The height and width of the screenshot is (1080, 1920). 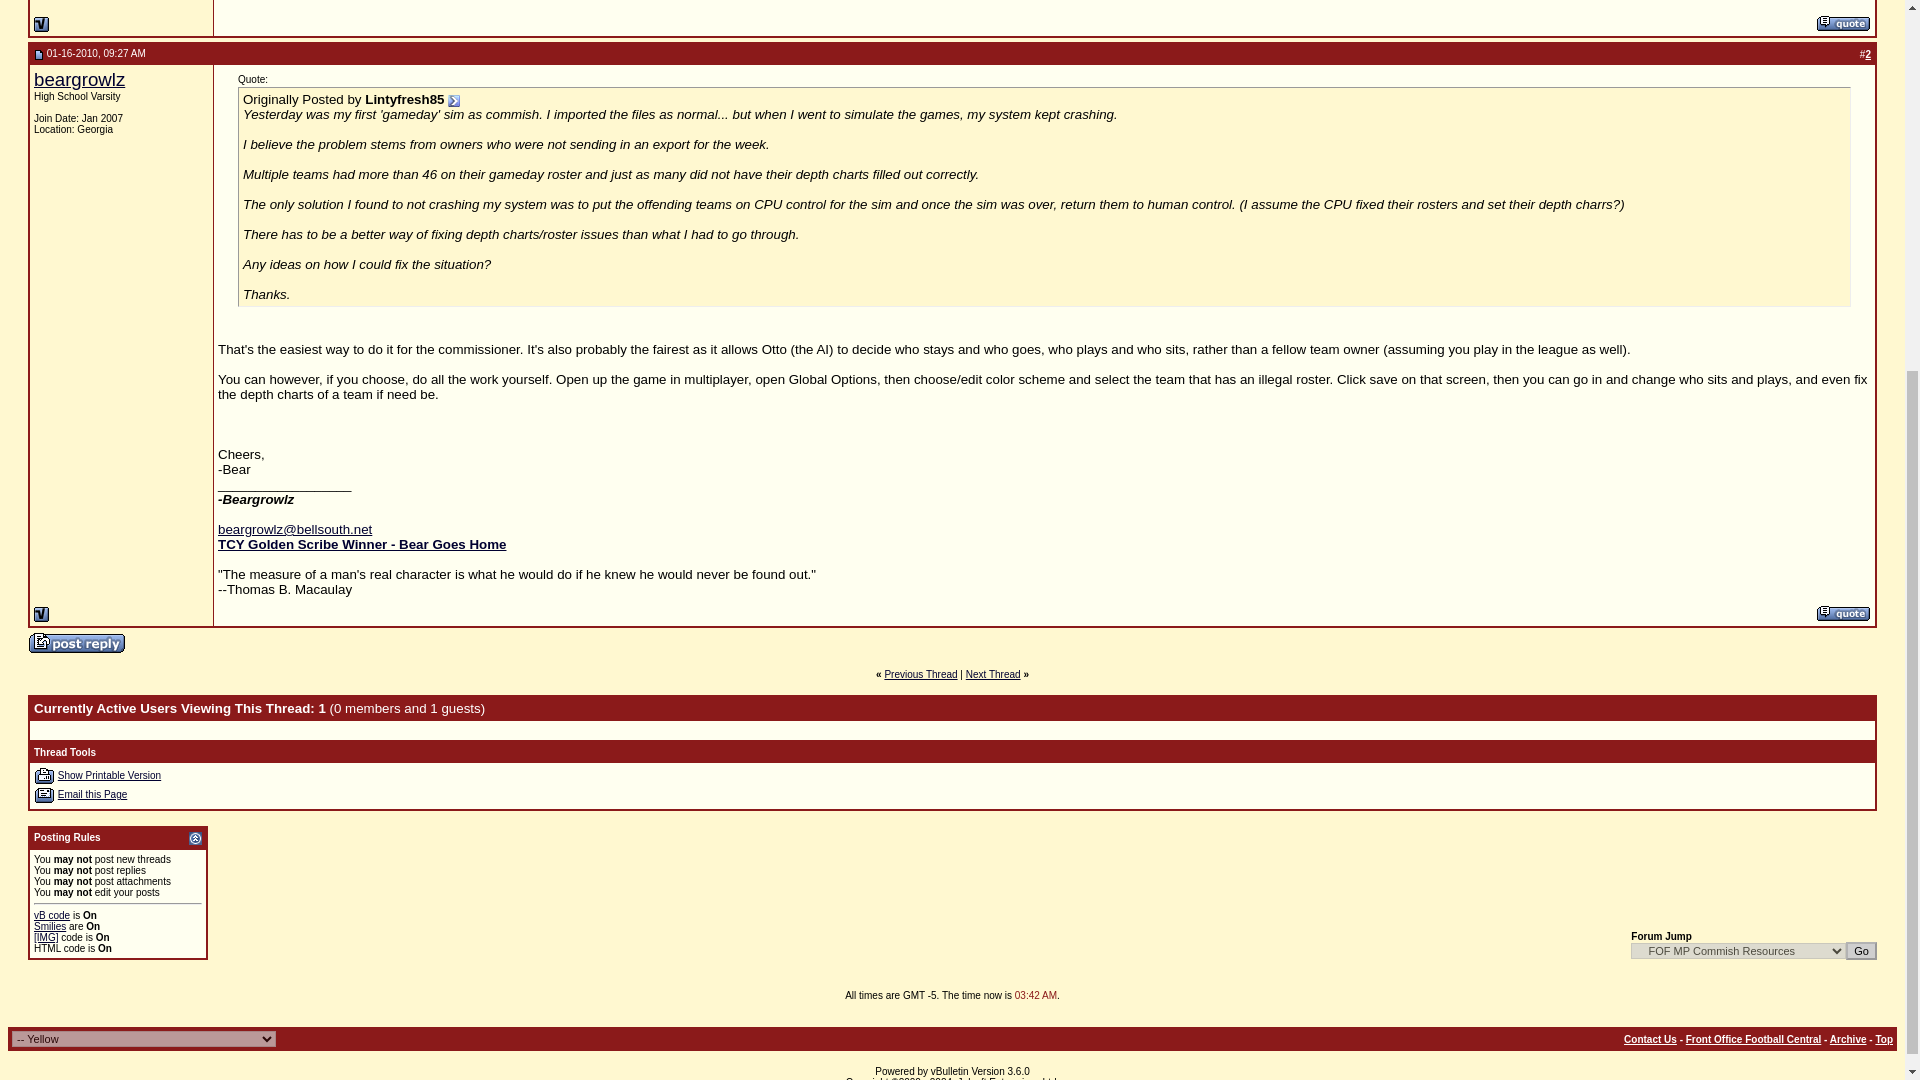 I want to click on Next Thread, so click(x=993, y=674).